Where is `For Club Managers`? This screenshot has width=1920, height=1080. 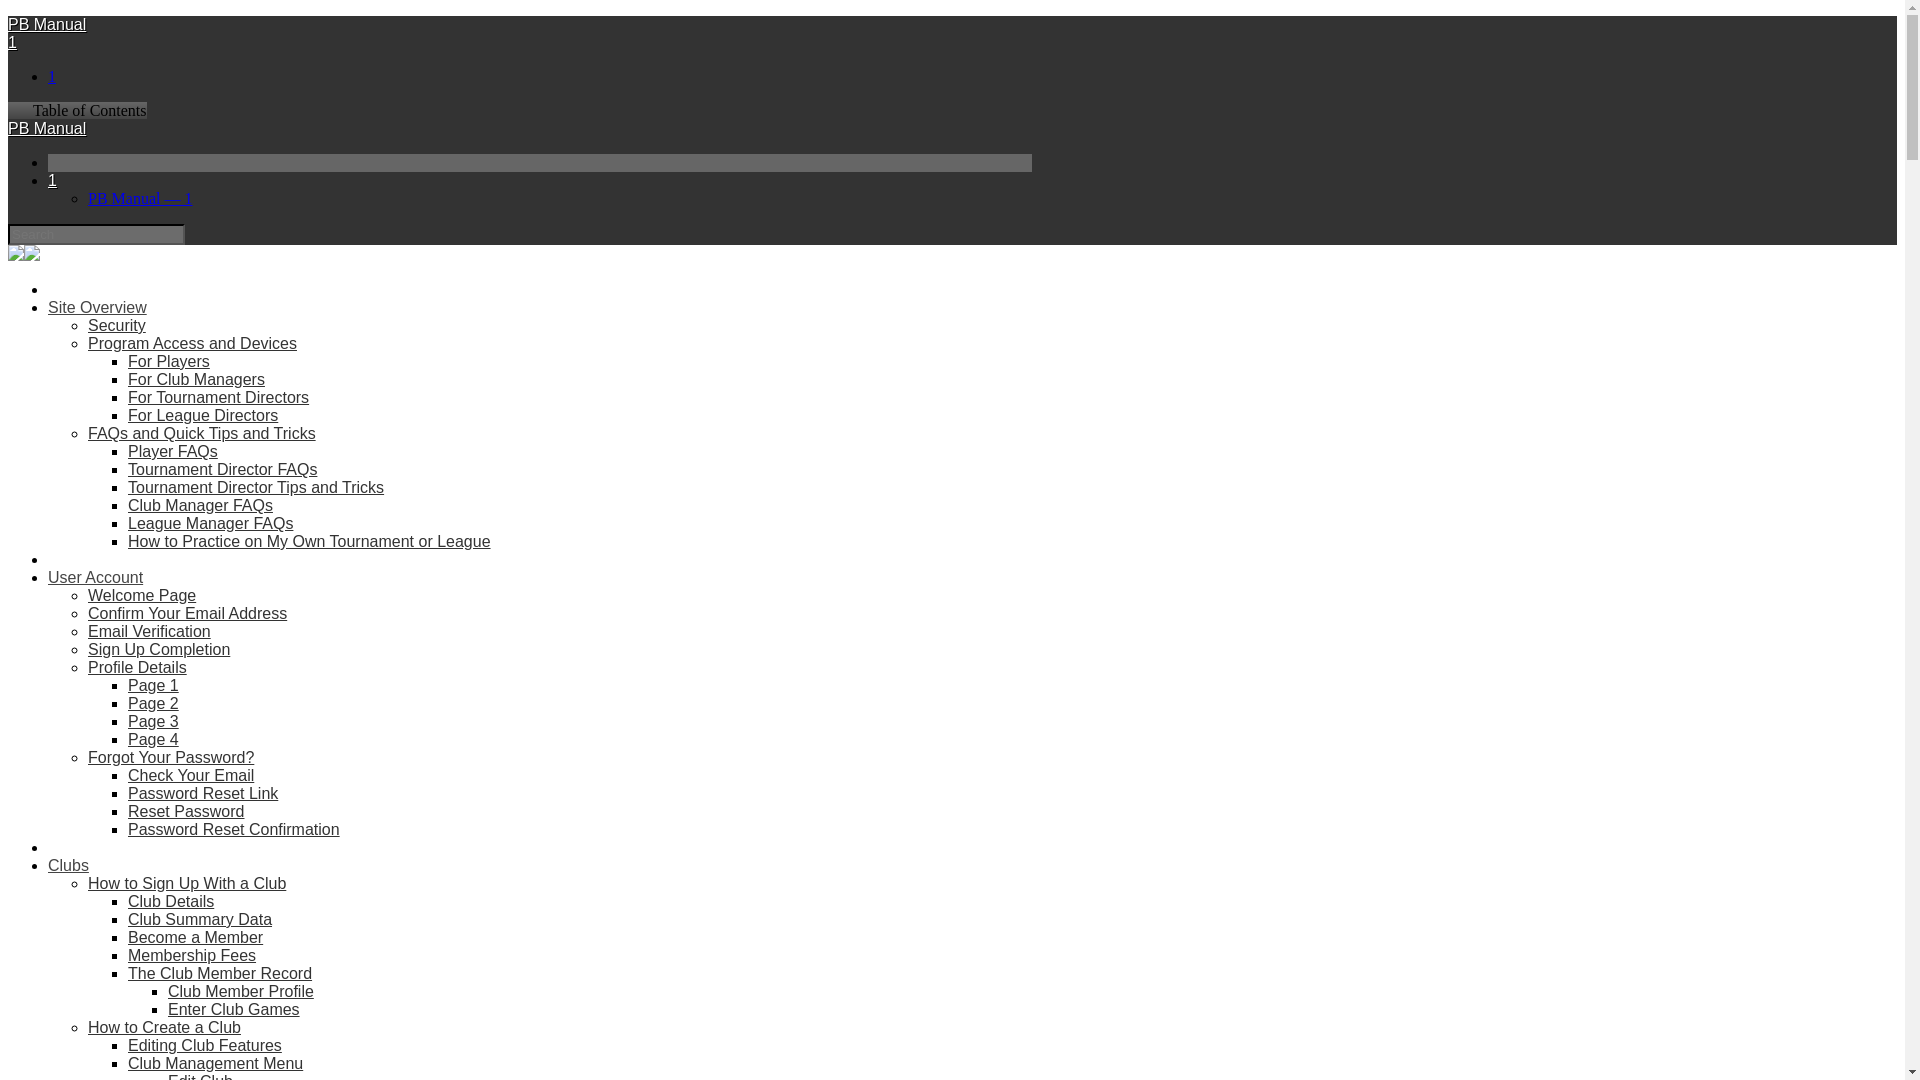
For Club Managers is located at coordinates (196, 379).